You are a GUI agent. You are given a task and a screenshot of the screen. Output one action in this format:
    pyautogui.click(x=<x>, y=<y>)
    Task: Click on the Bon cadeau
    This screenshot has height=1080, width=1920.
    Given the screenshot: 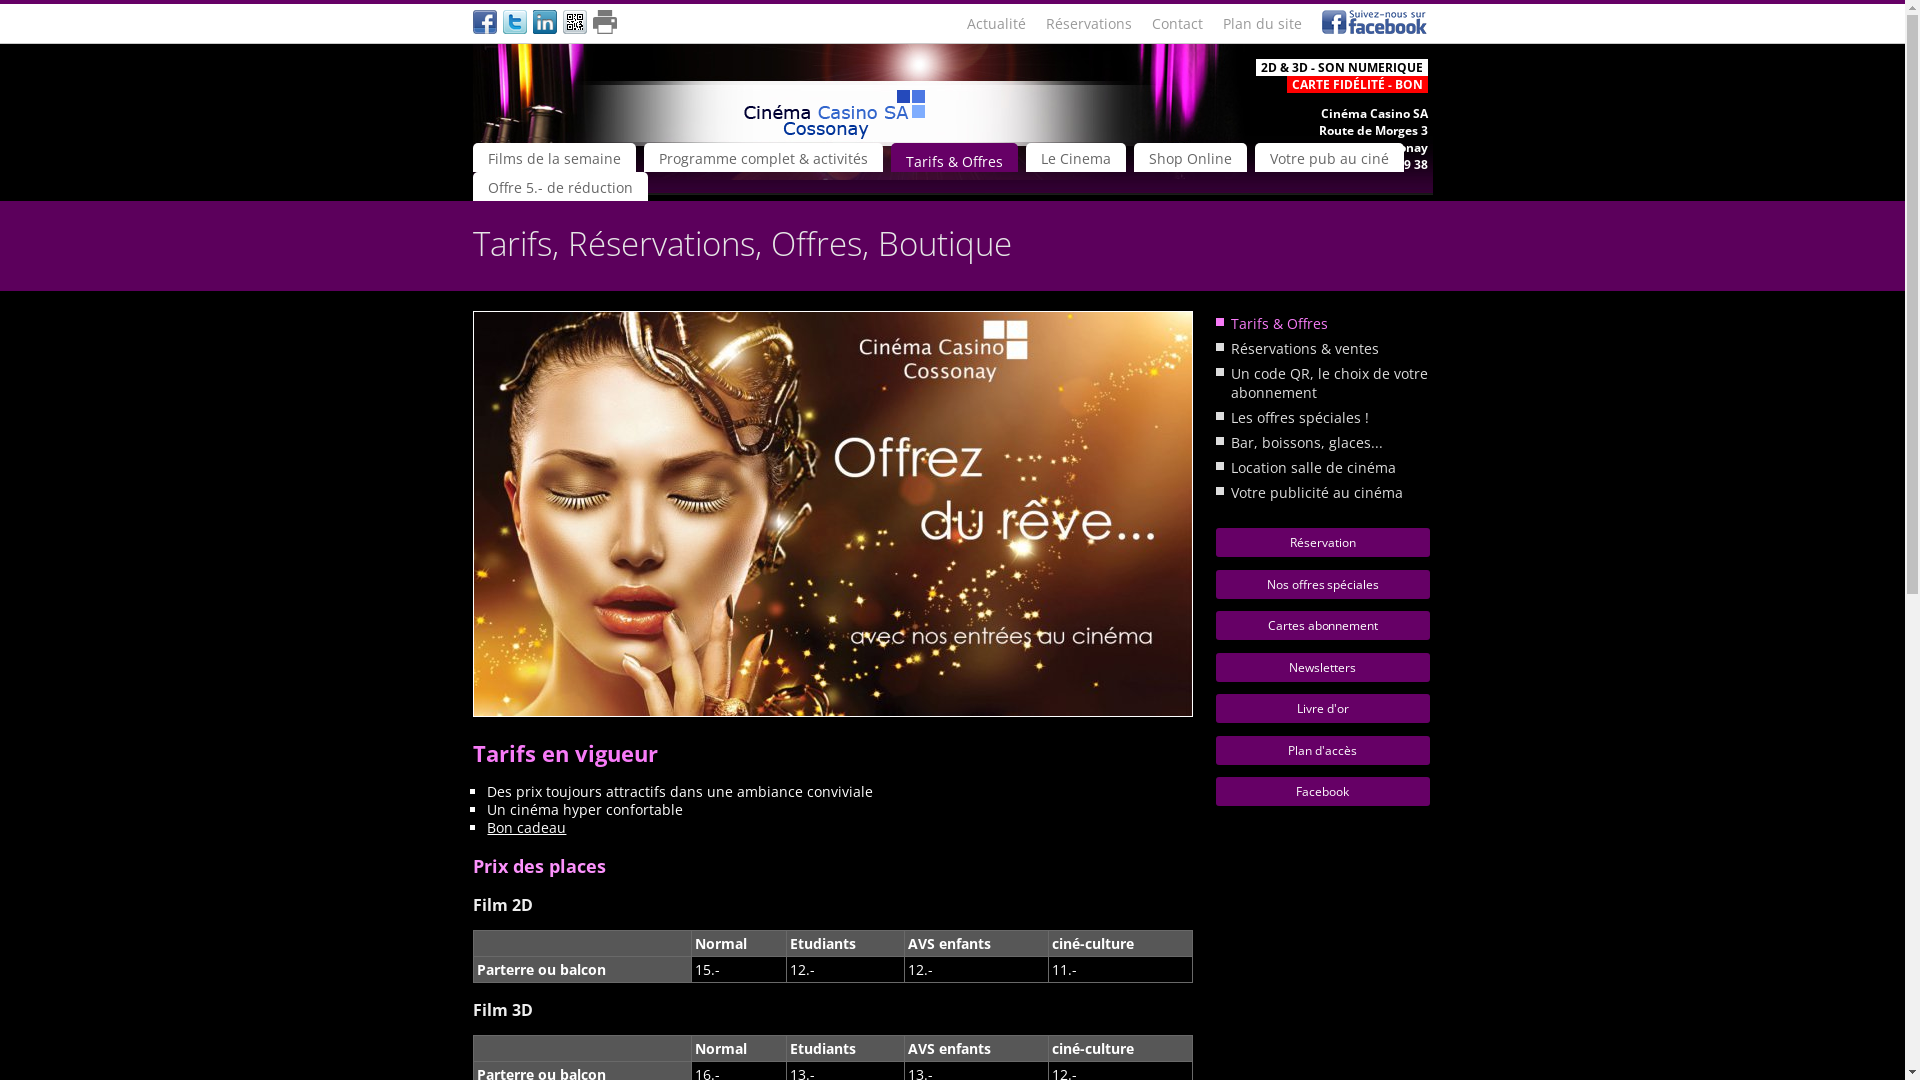 What is the action you would take?
    pyautogui.click(x=526, y=828)
    